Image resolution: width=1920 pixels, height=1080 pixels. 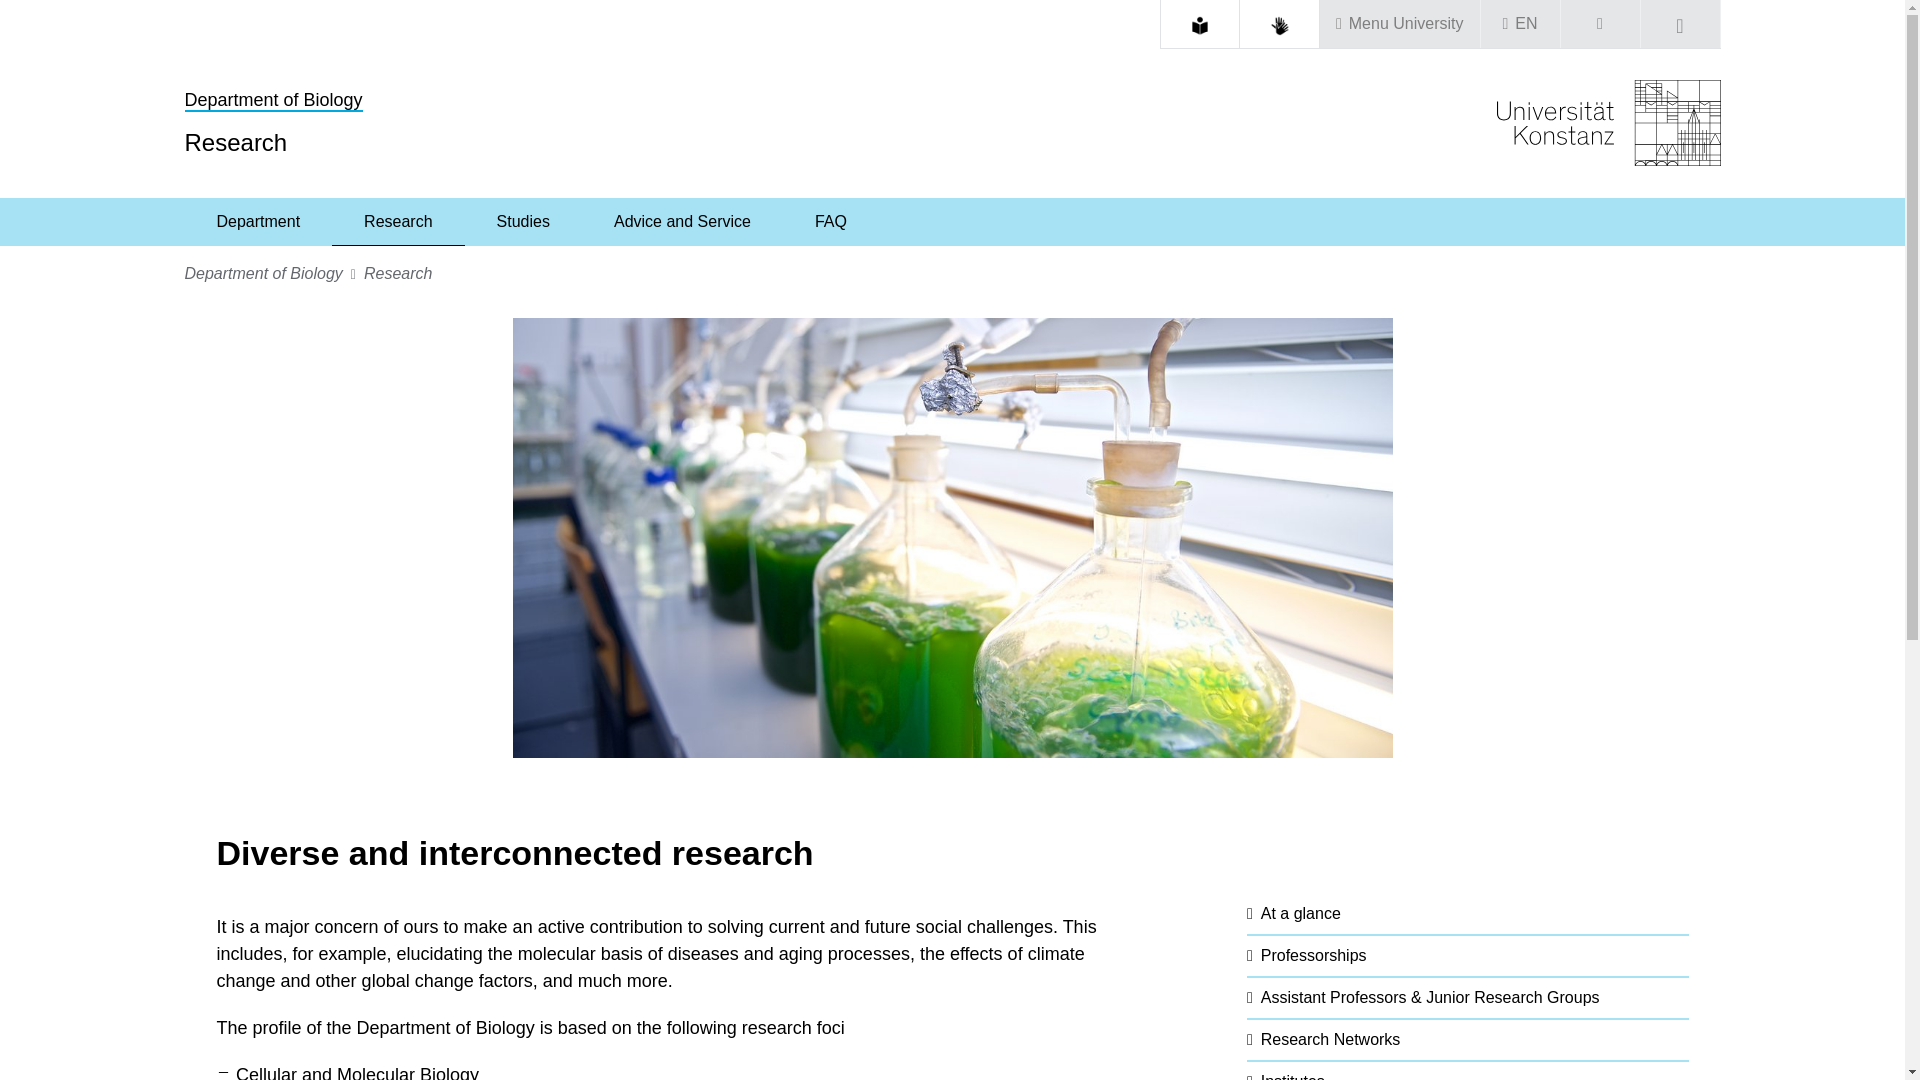 What do you see at coordinates (1200, 26) in the screenshot?
I see `Simple Language` at bounding box center [1200, 26].